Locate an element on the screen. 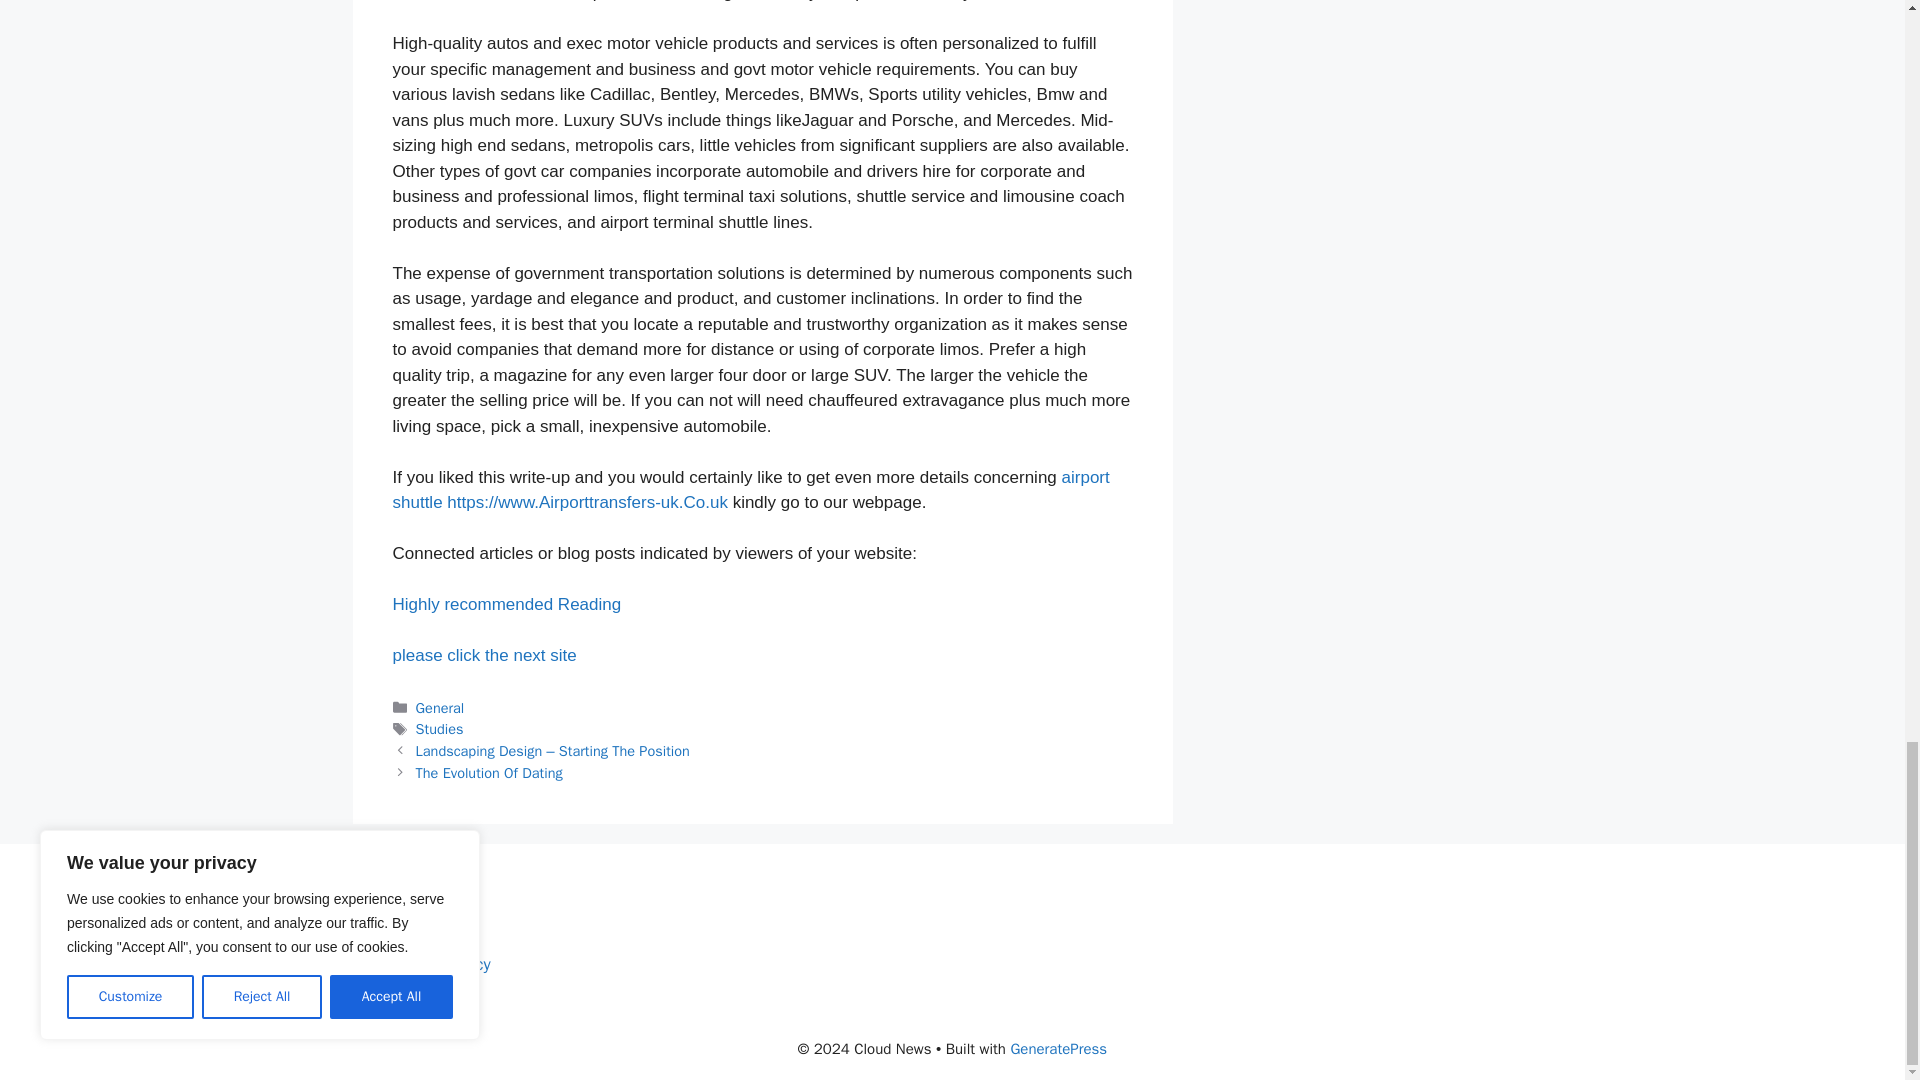  please click the next site is located at coordinates (484, 655).